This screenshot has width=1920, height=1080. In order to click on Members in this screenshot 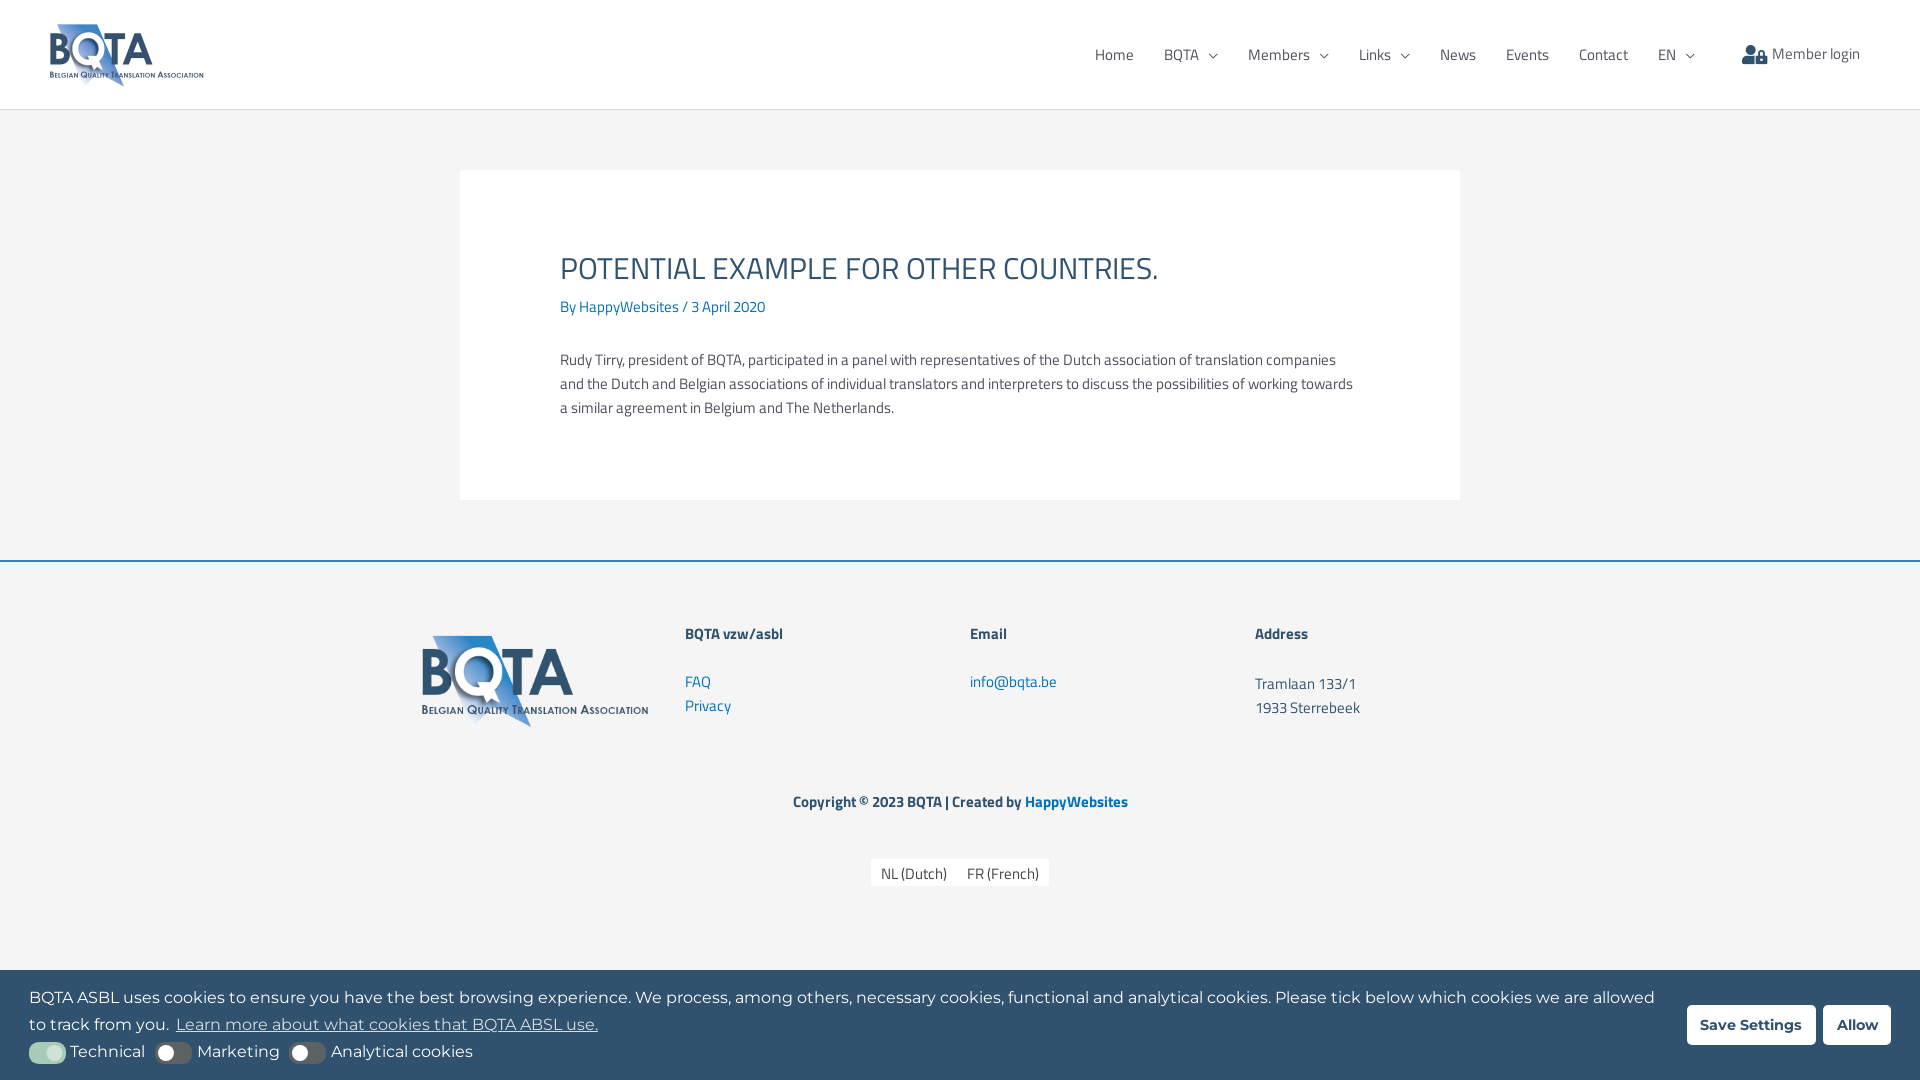, I will do `click(1288, 54)`.